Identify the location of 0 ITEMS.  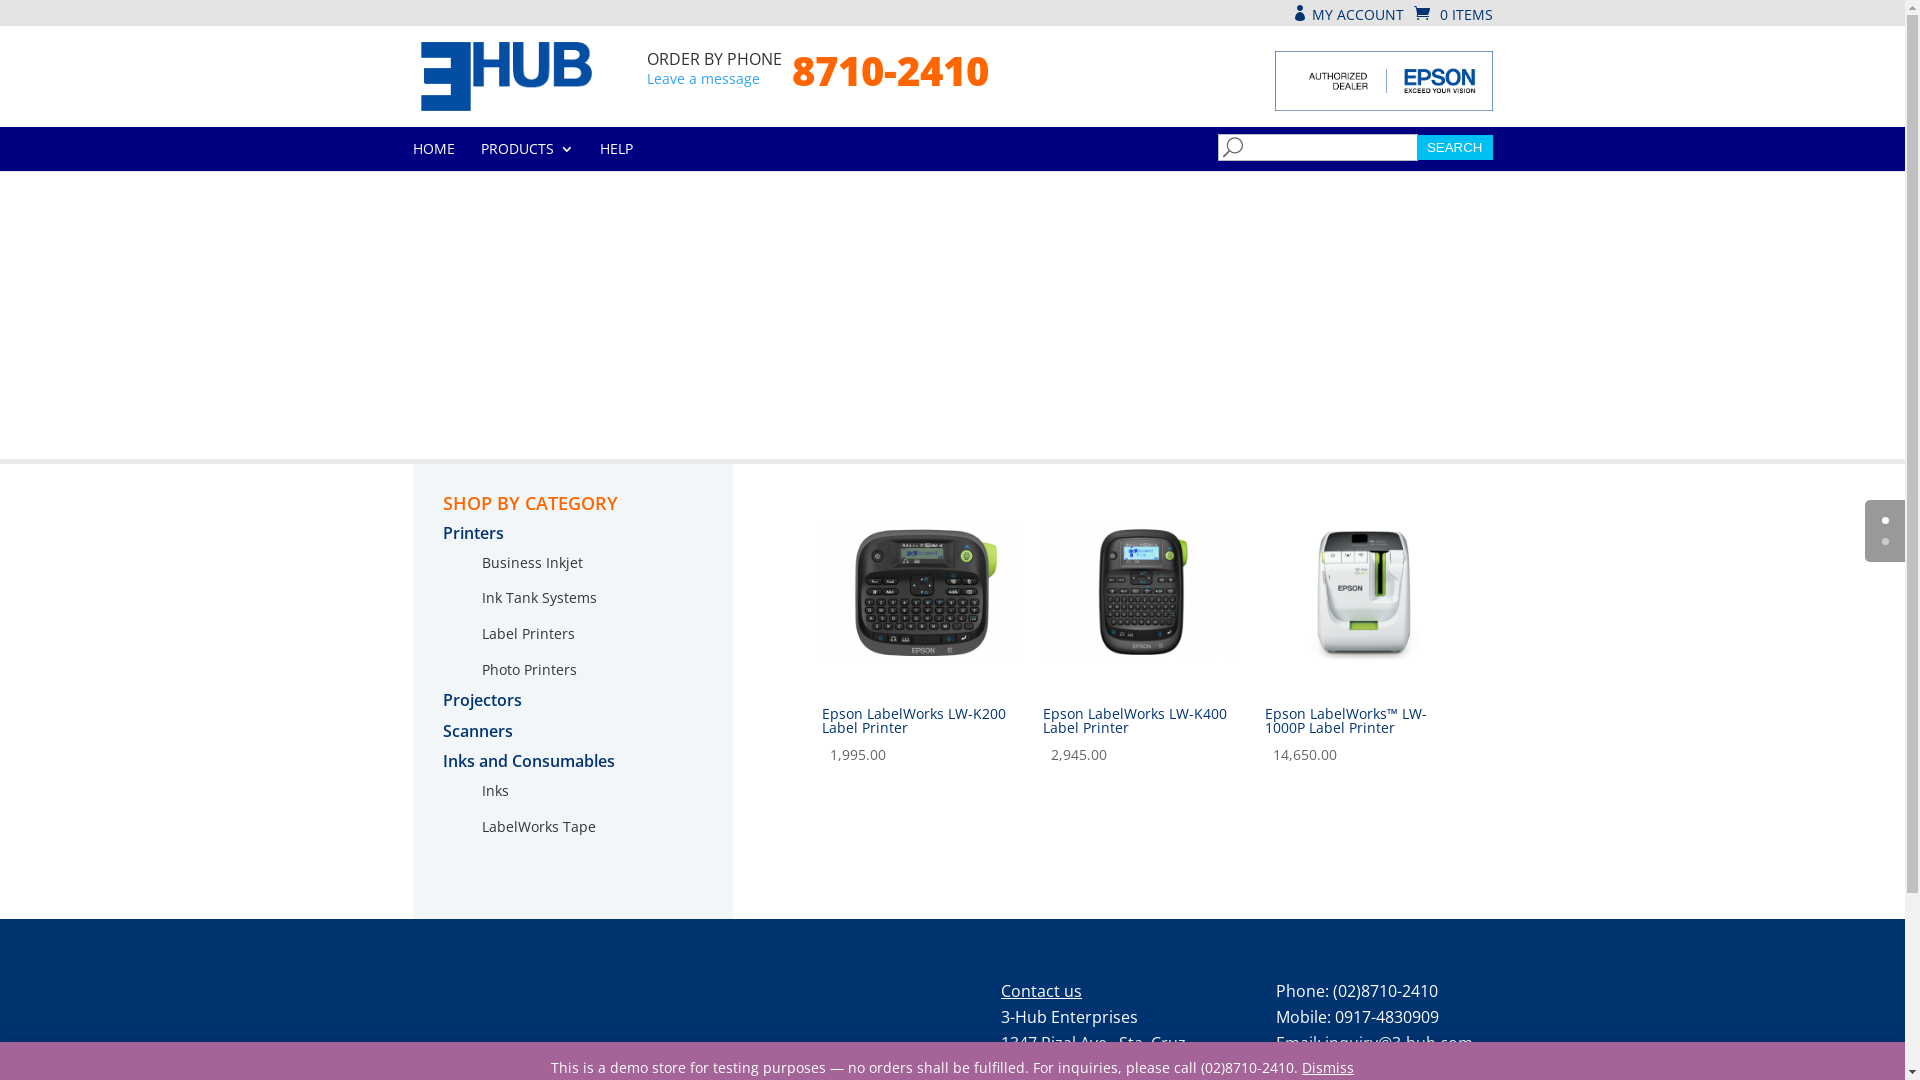
(1454, 14).